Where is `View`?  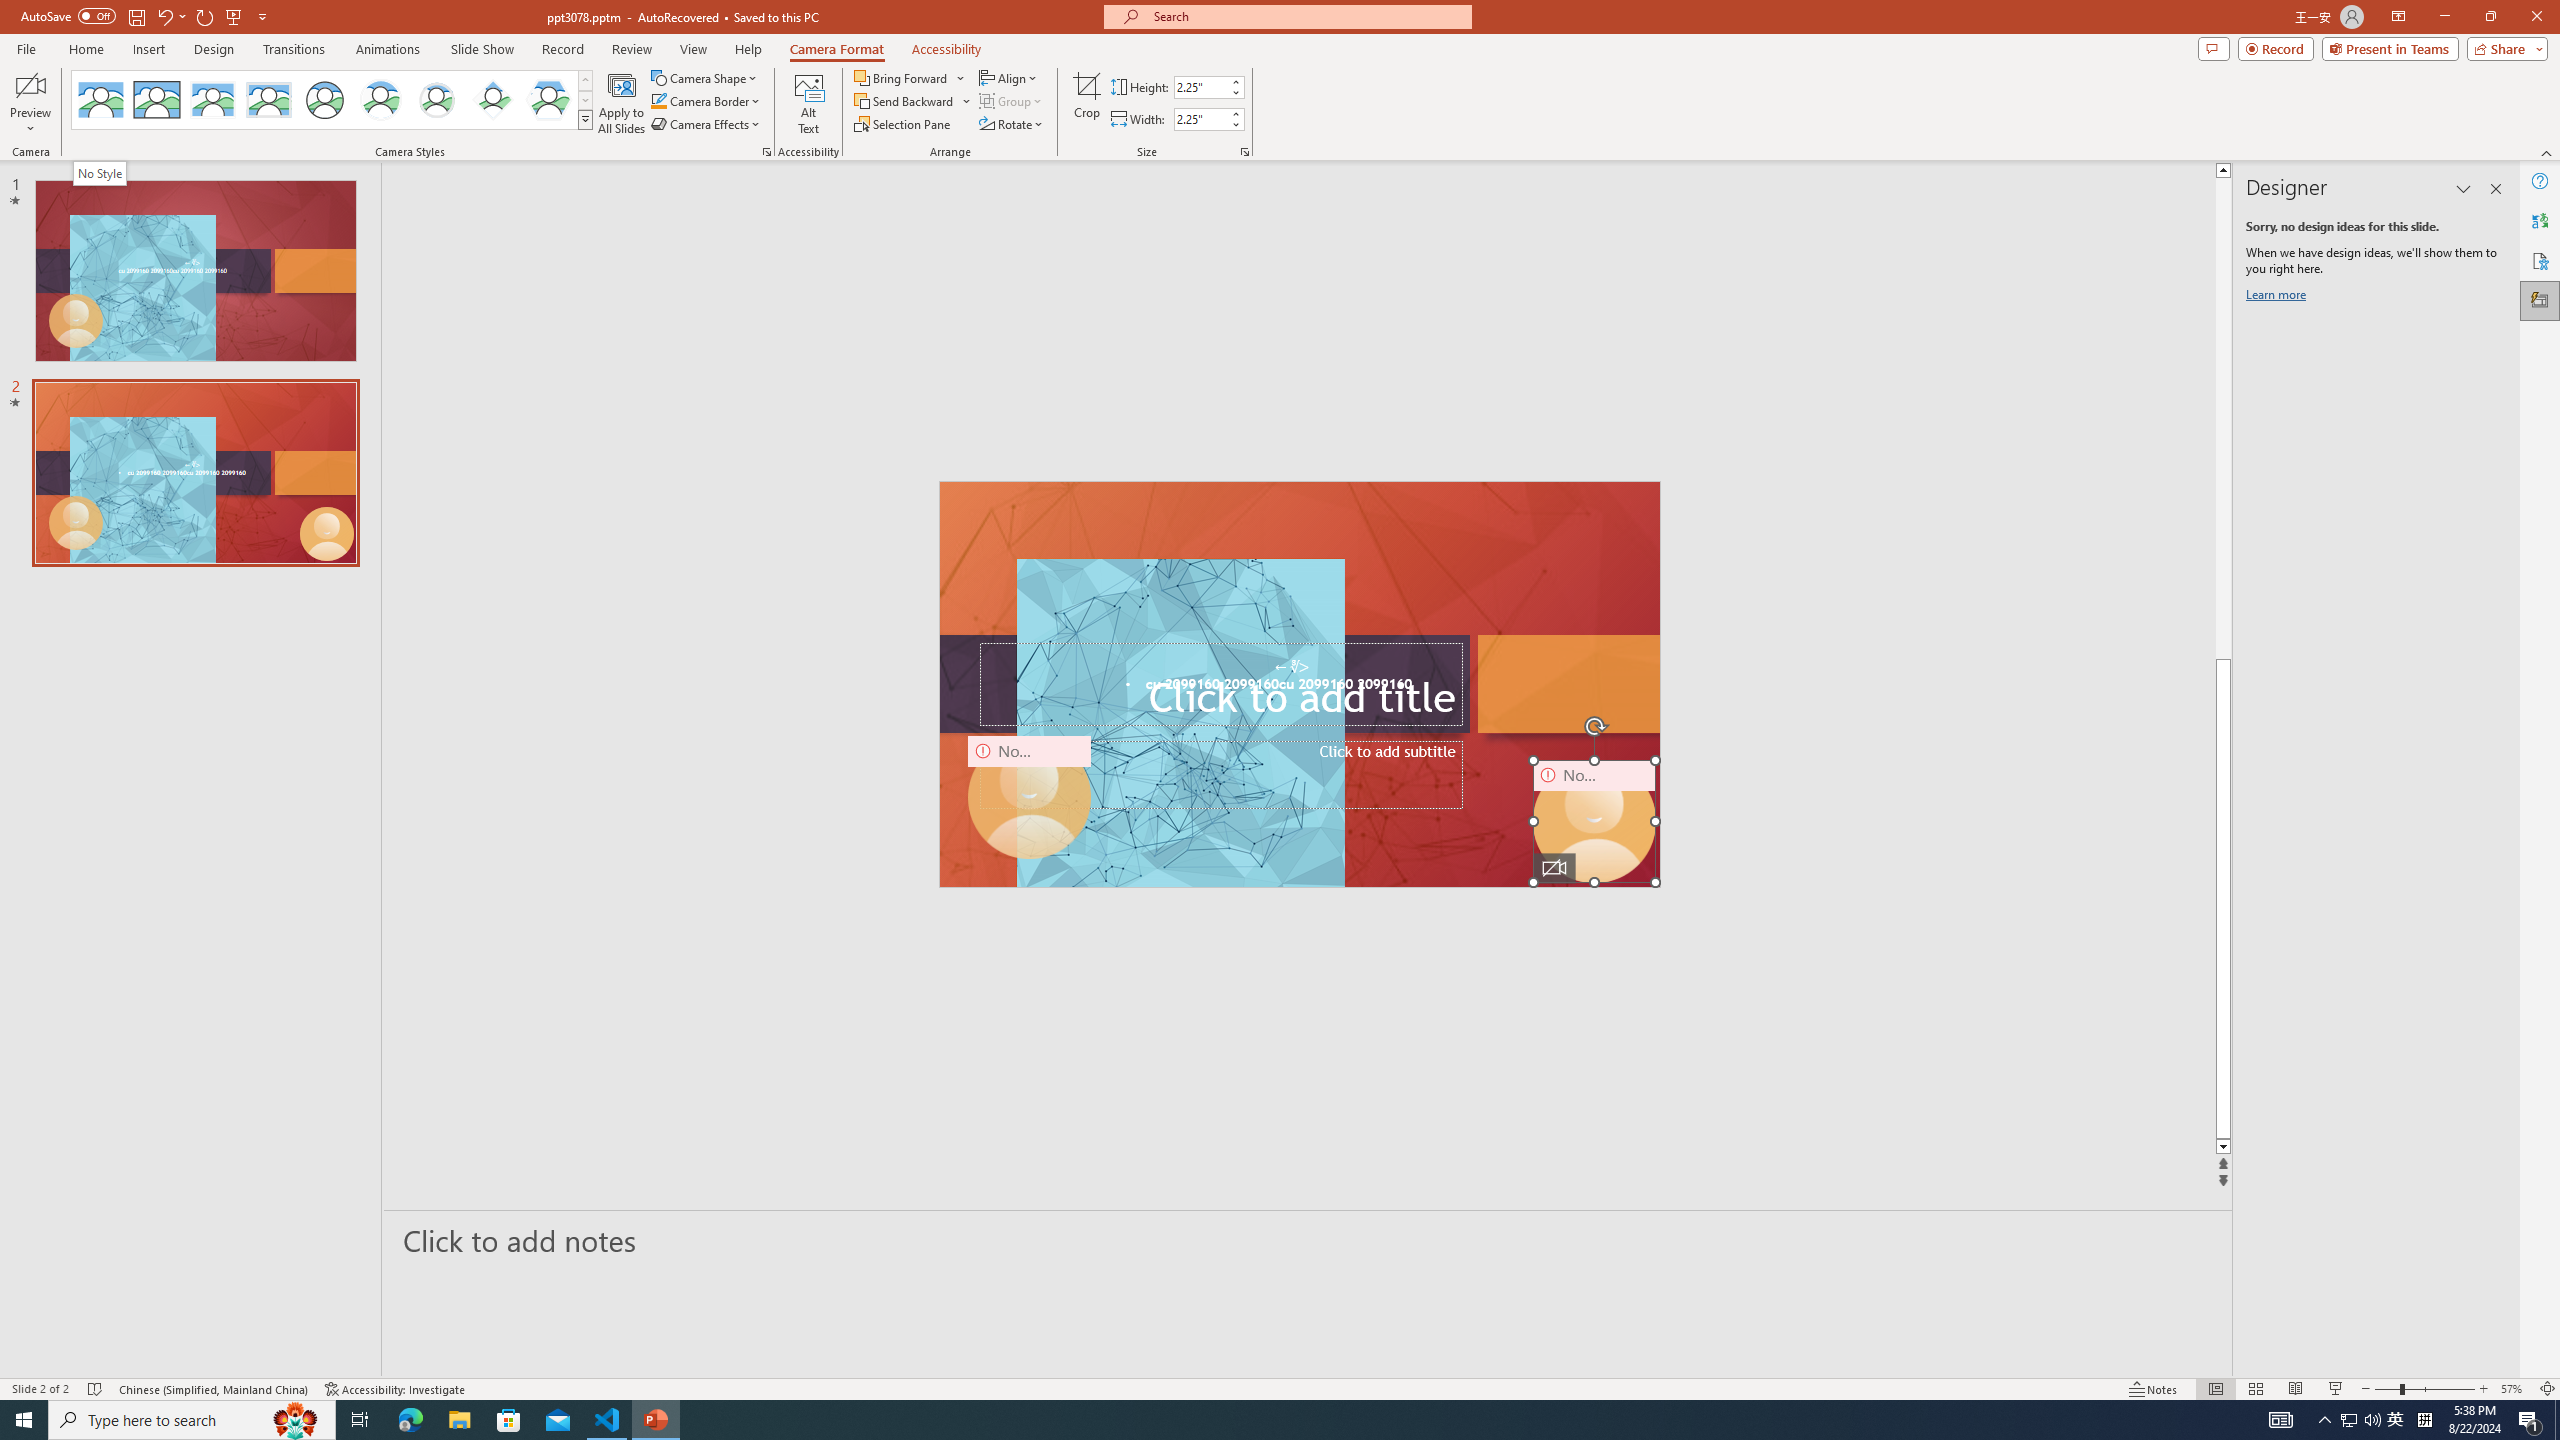
View is located at coordinates (694, 49).